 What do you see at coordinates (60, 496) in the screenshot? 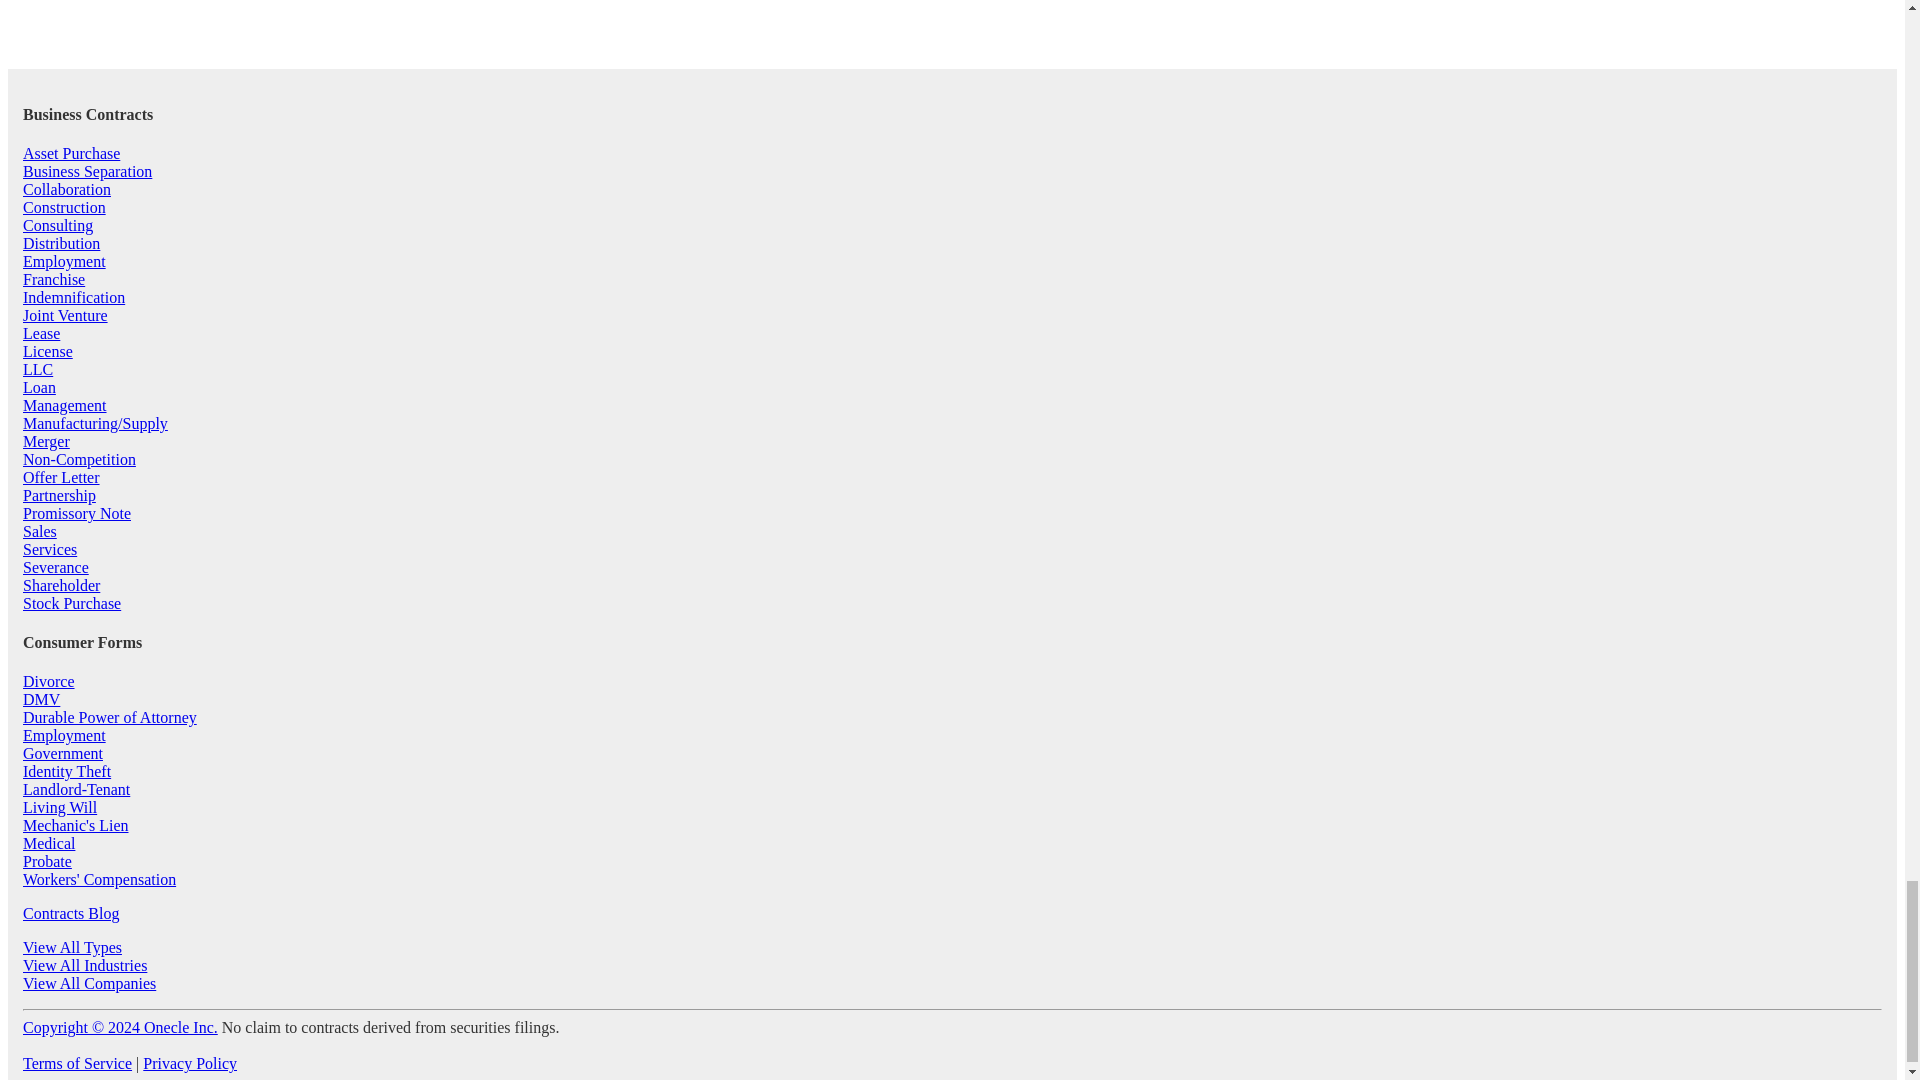
I see `Partnership` at bounding box center [60, 496].